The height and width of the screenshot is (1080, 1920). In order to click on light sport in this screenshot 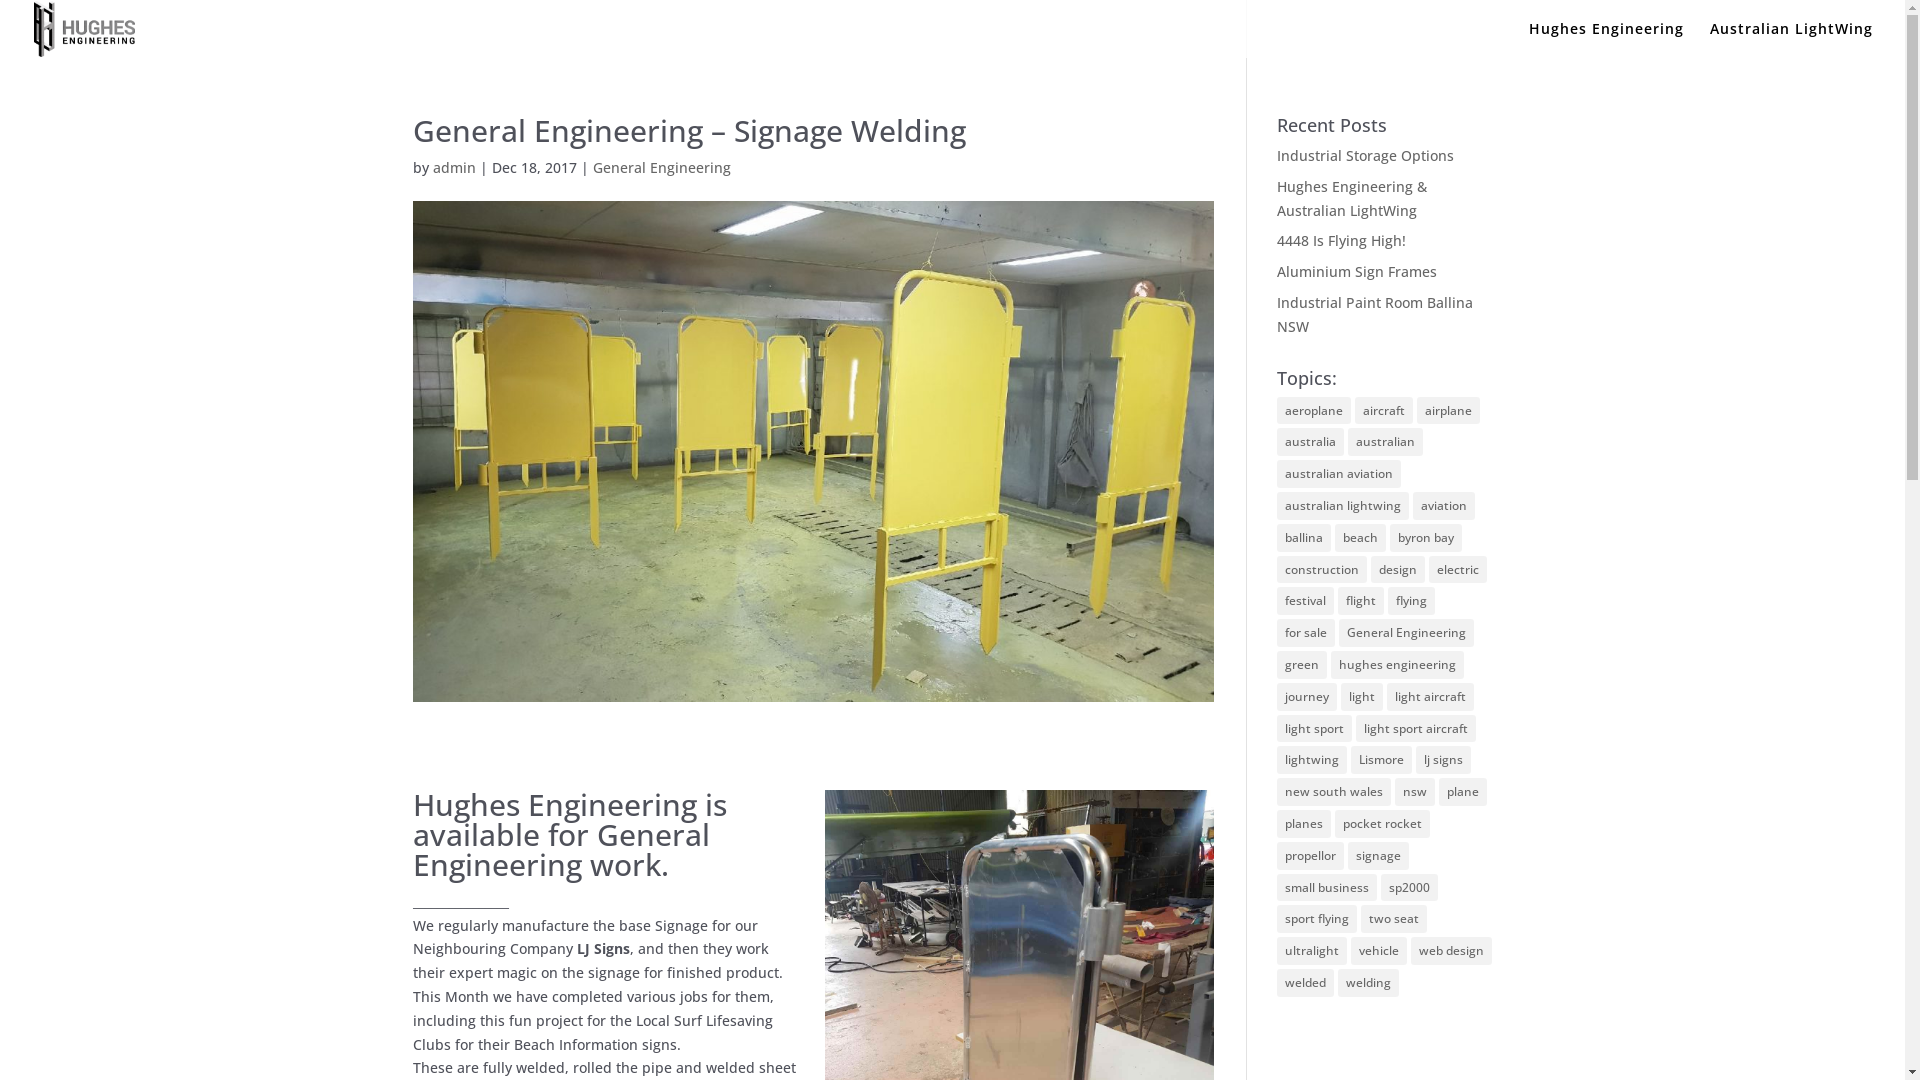, I will do `click(1314, 729)`.